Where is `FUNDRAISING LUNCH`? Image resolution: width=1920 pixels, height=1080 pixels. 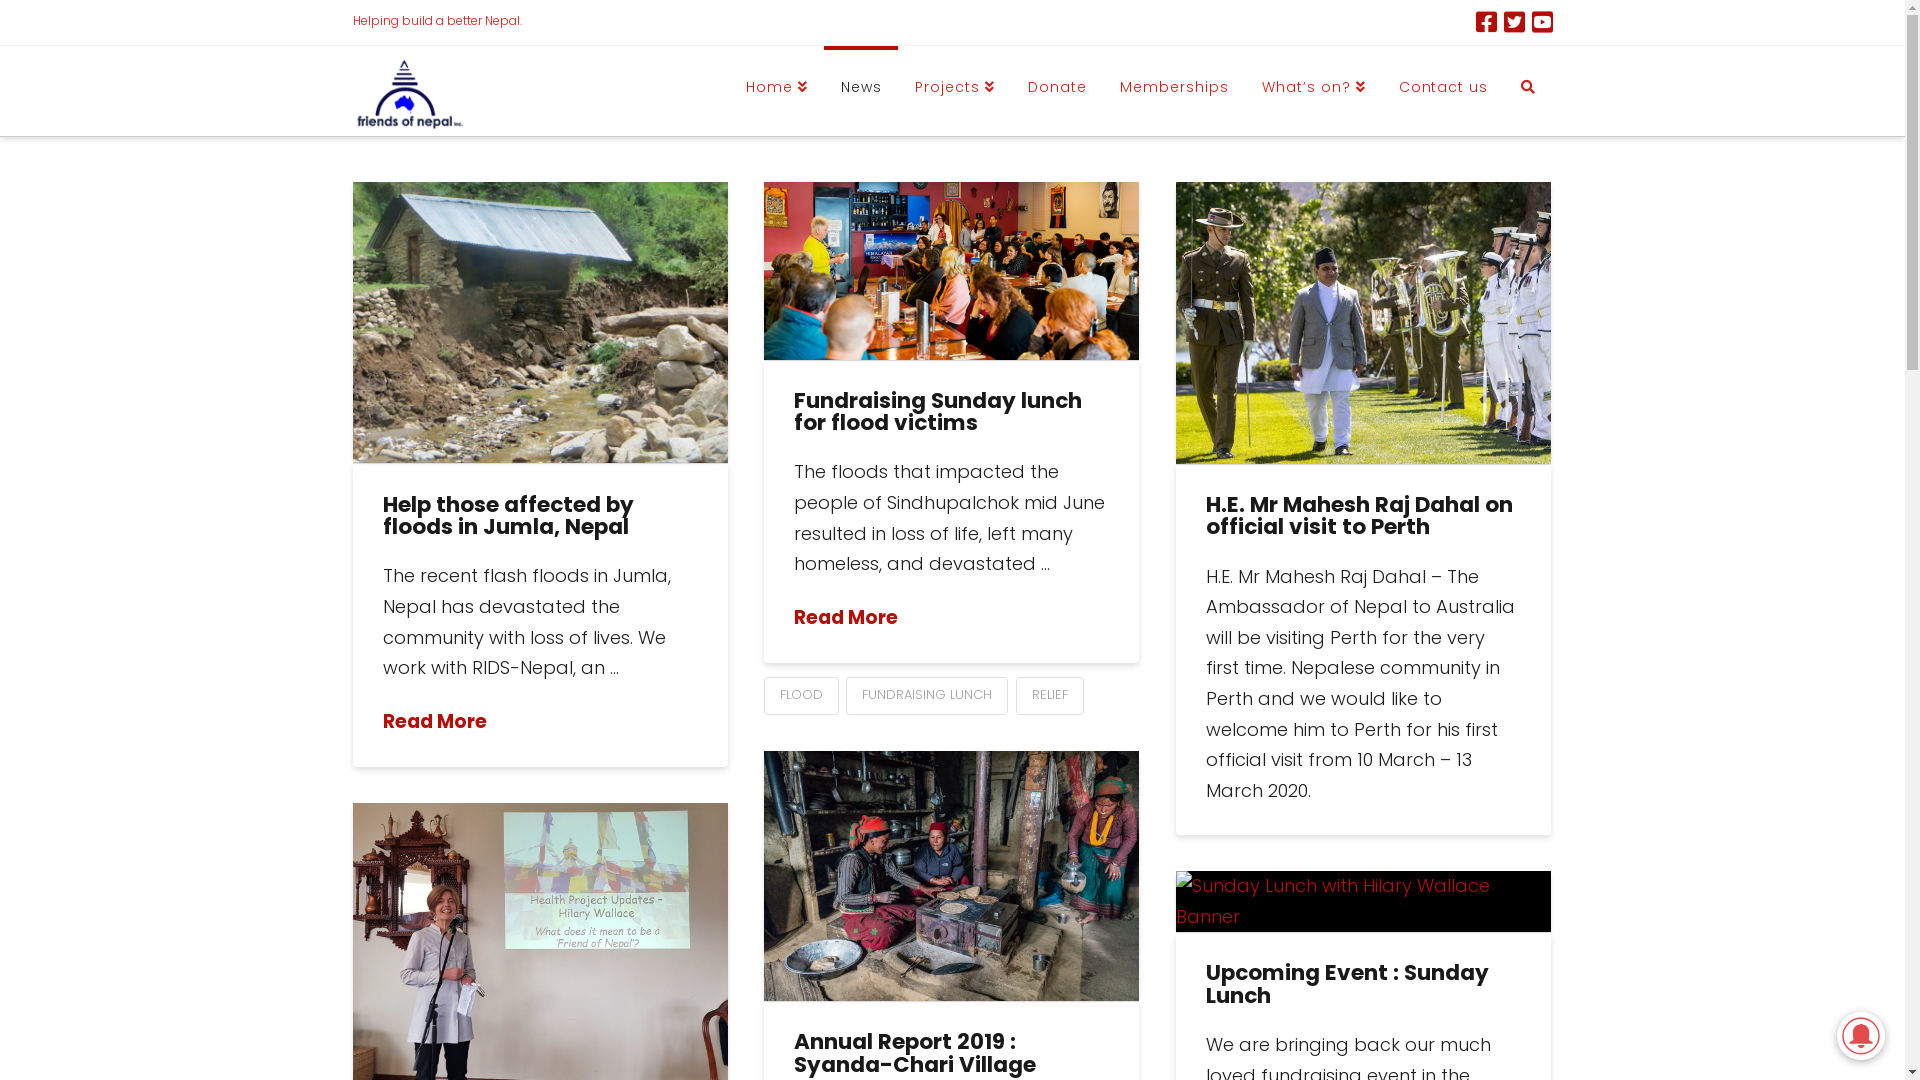 FUNDRAISING LUNCH is located at coordinates (927, 696).